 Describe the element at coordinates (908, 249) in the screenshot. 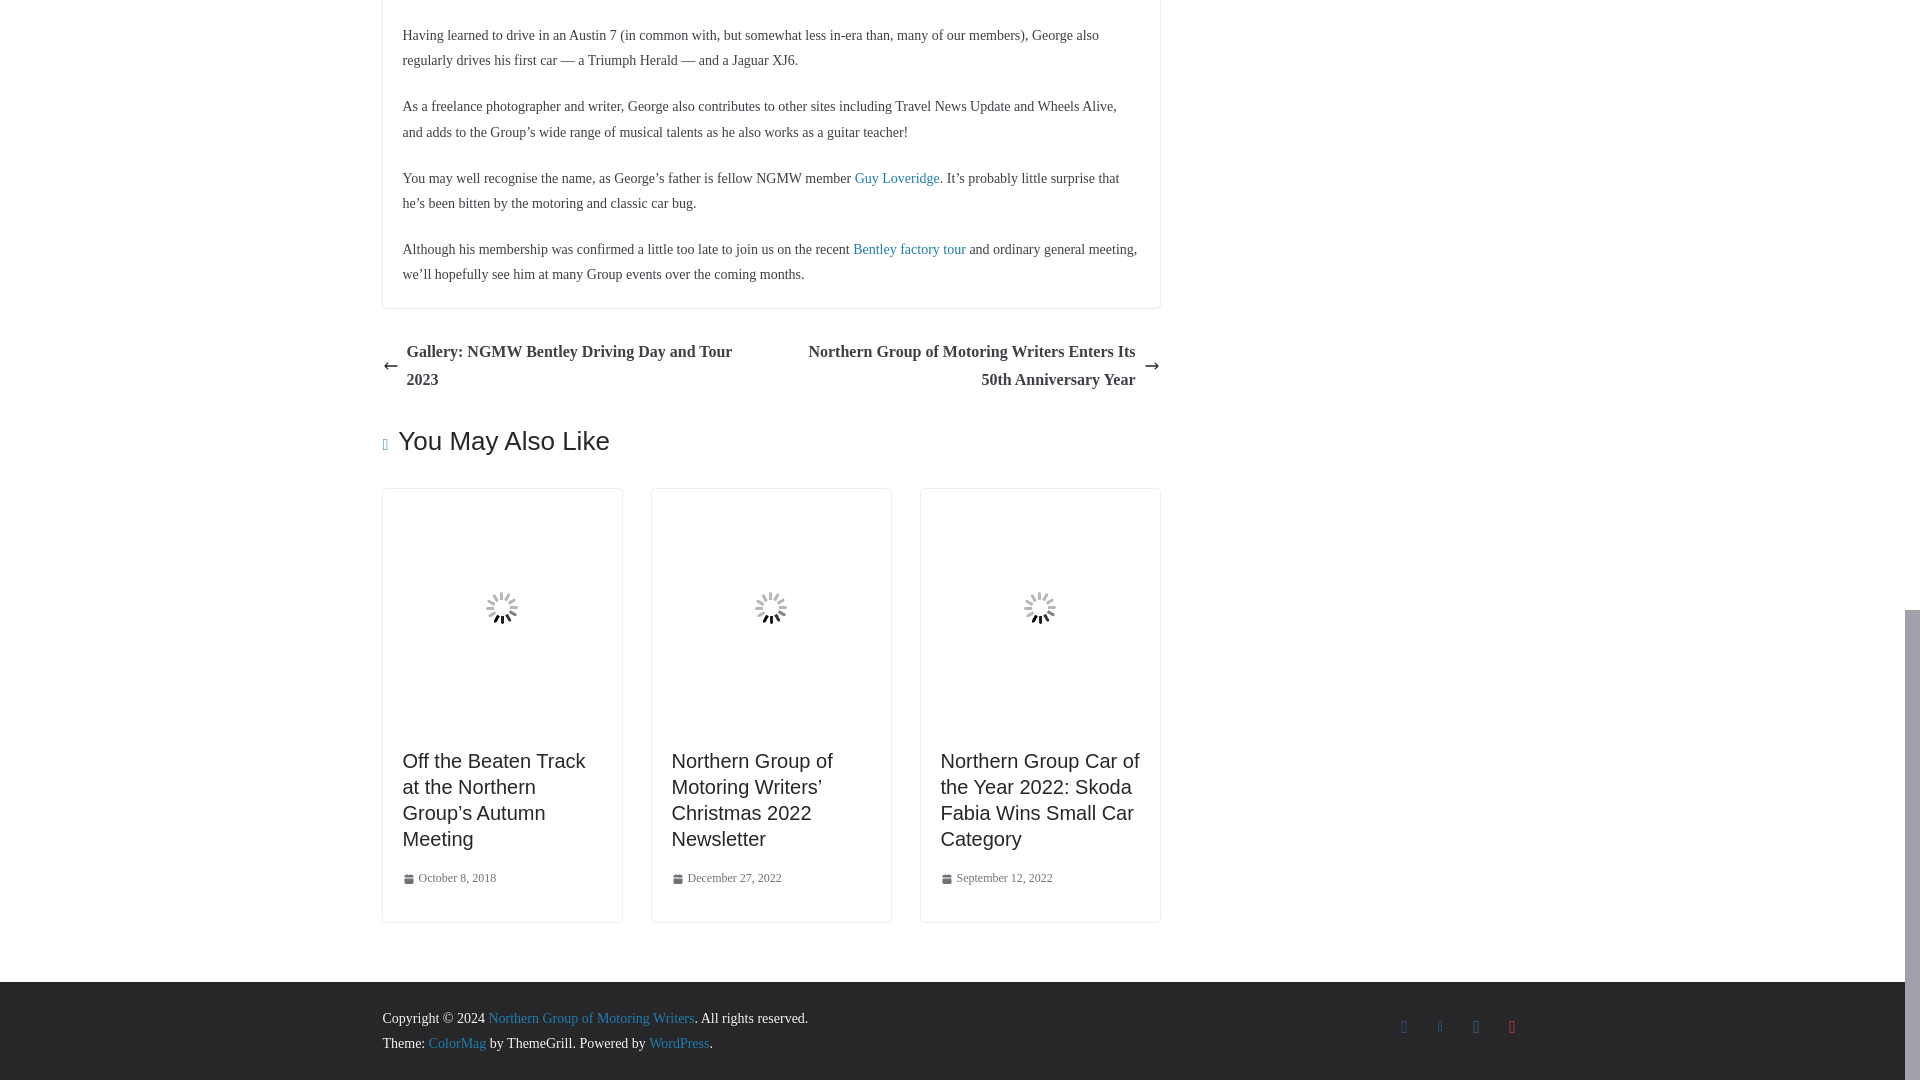

I see `Bentley factory tour` at that location.